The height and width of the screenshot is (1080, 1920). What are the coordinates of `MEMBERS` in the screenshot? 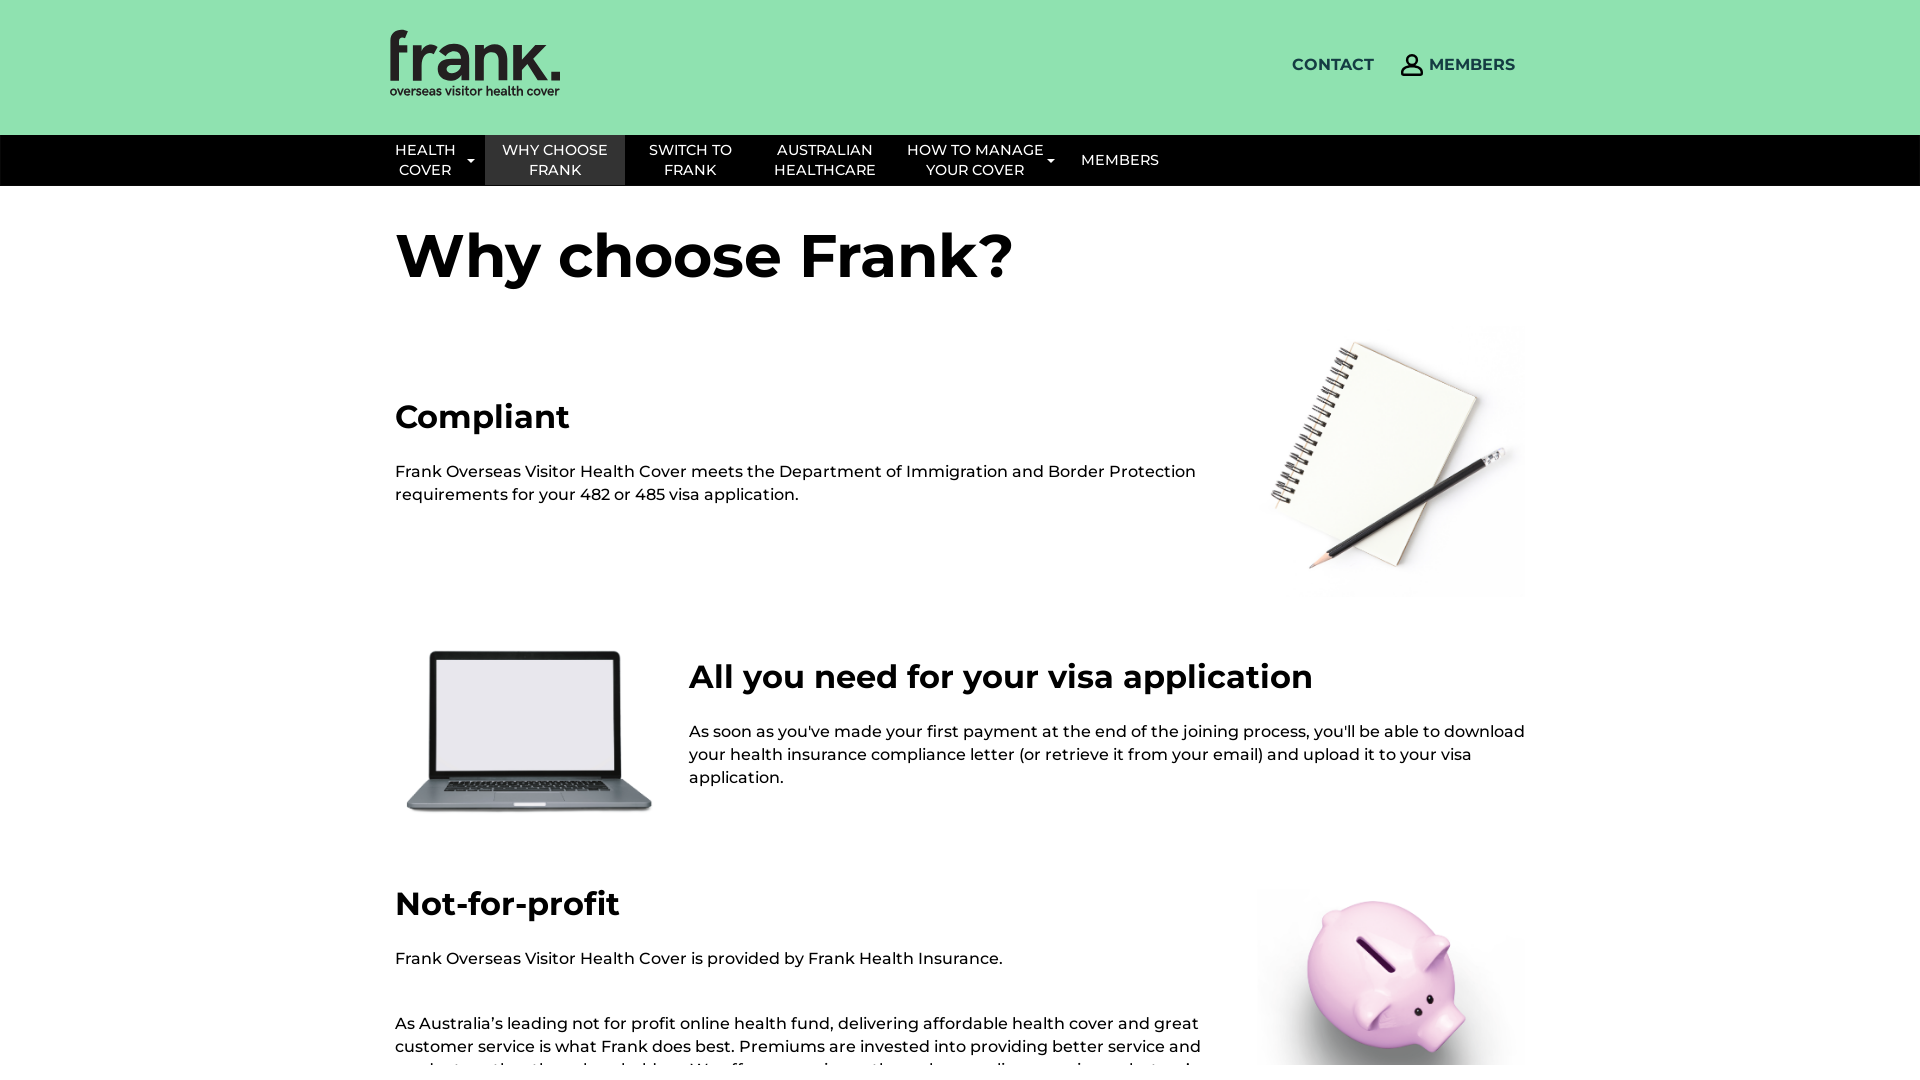 It's located at (1120, 160).